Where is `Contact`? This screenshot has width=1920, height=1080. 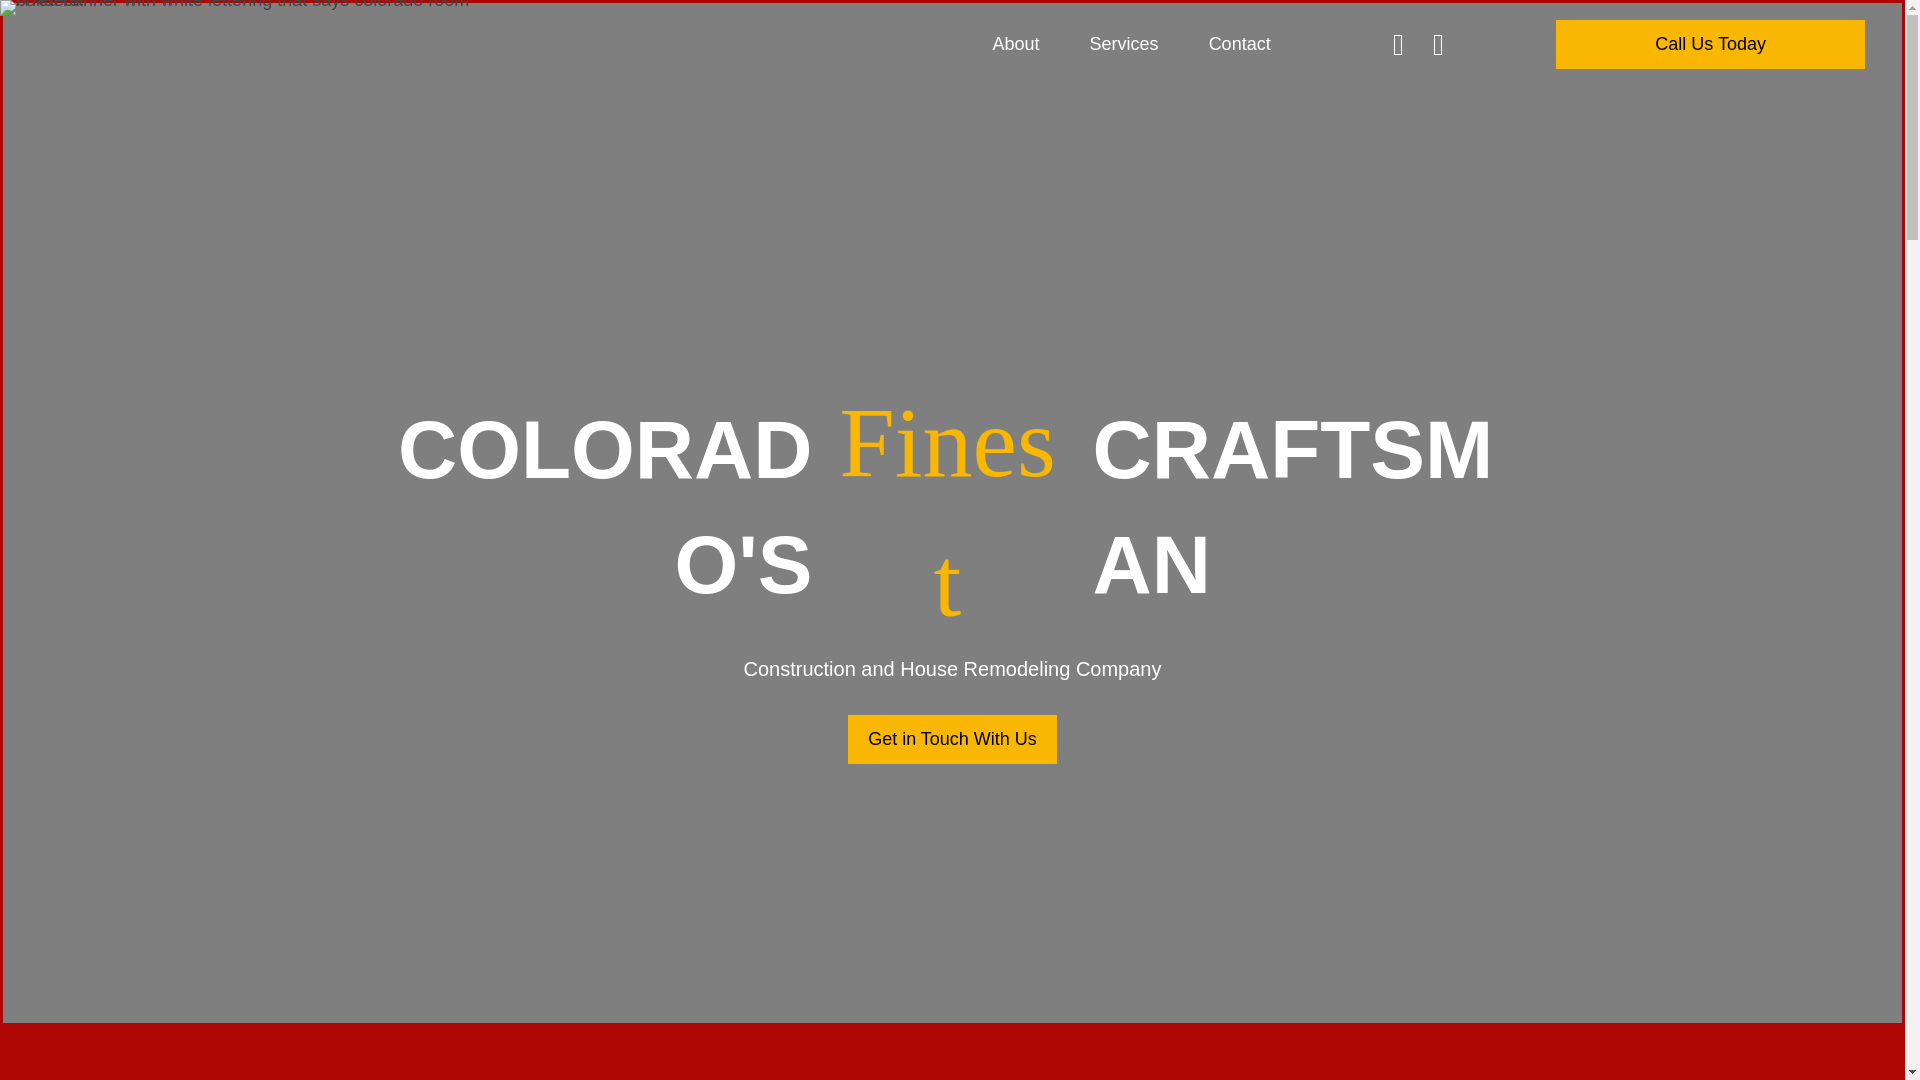 Contact is located at coordinates (1224, 44).